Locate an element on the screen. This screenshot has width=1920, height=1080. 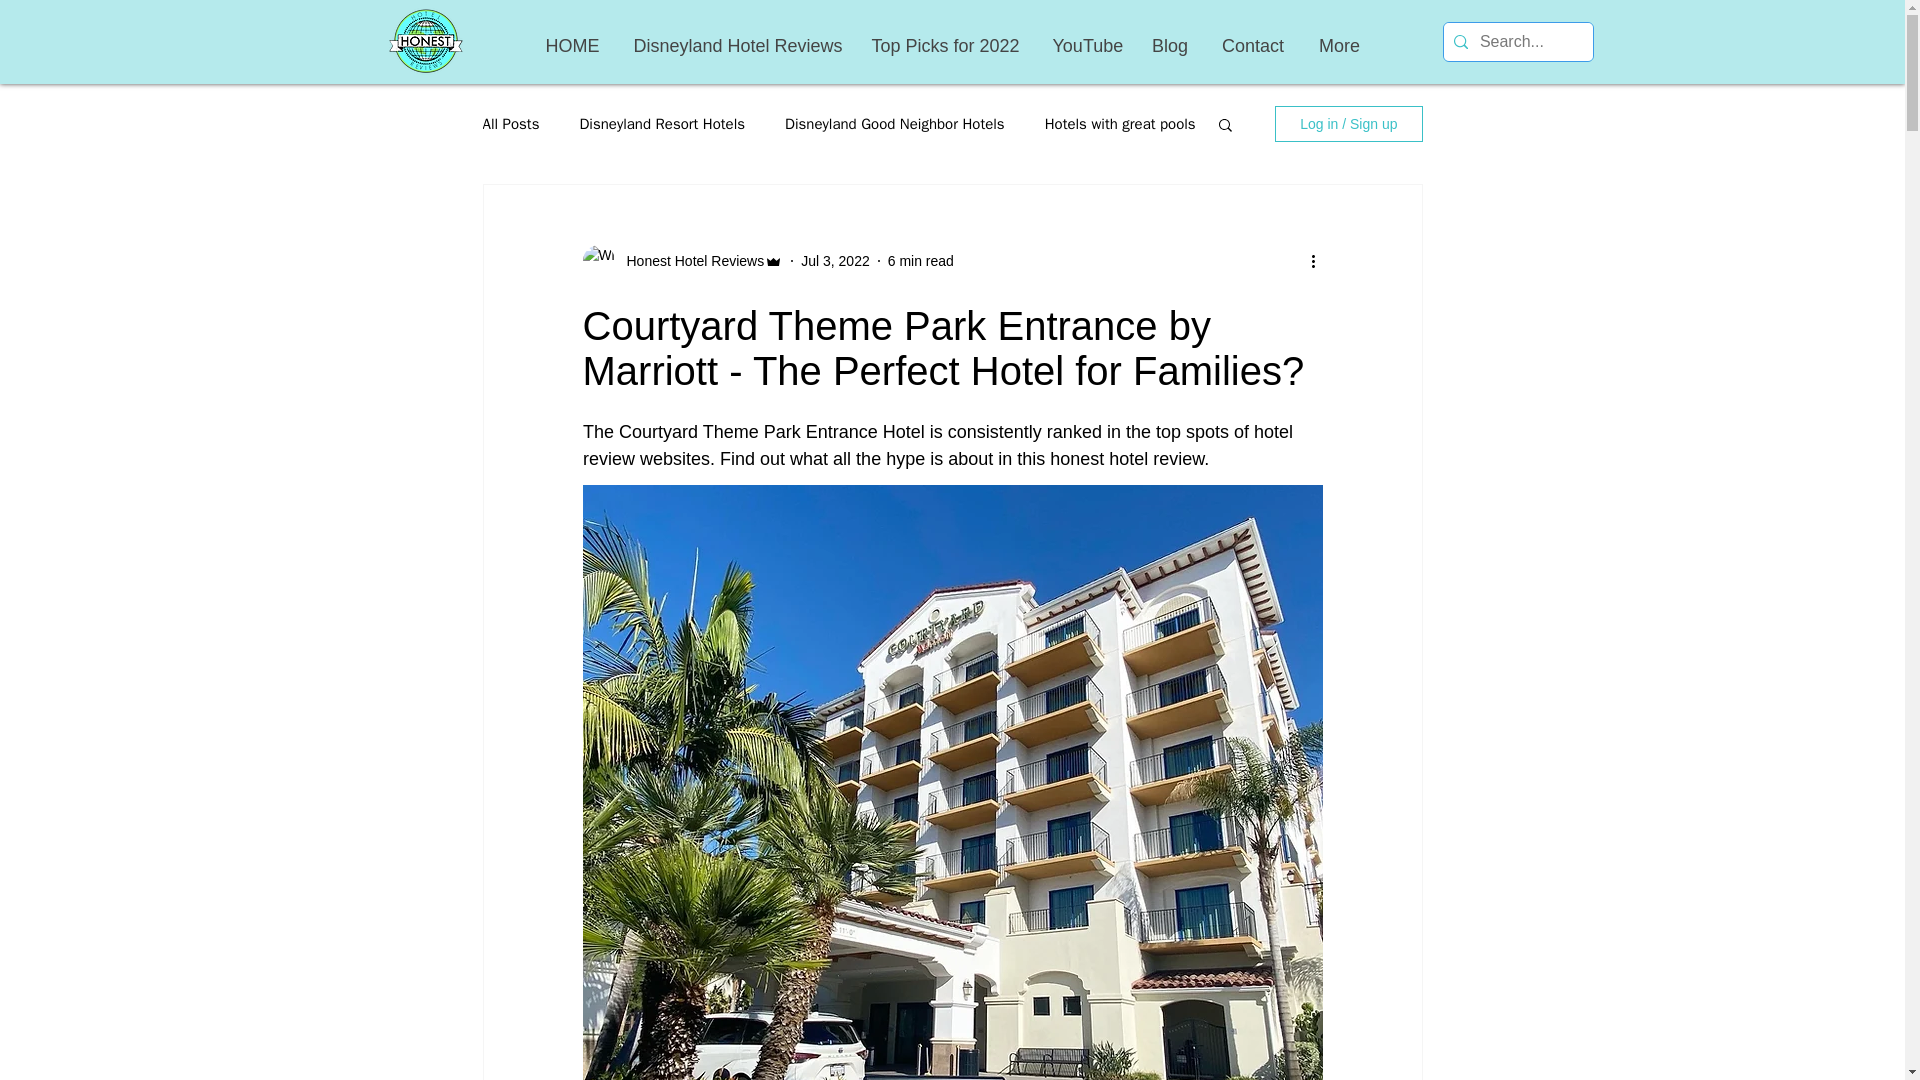
Disneyland Good Neighbor Hotels is located at coordinates (894, 123).